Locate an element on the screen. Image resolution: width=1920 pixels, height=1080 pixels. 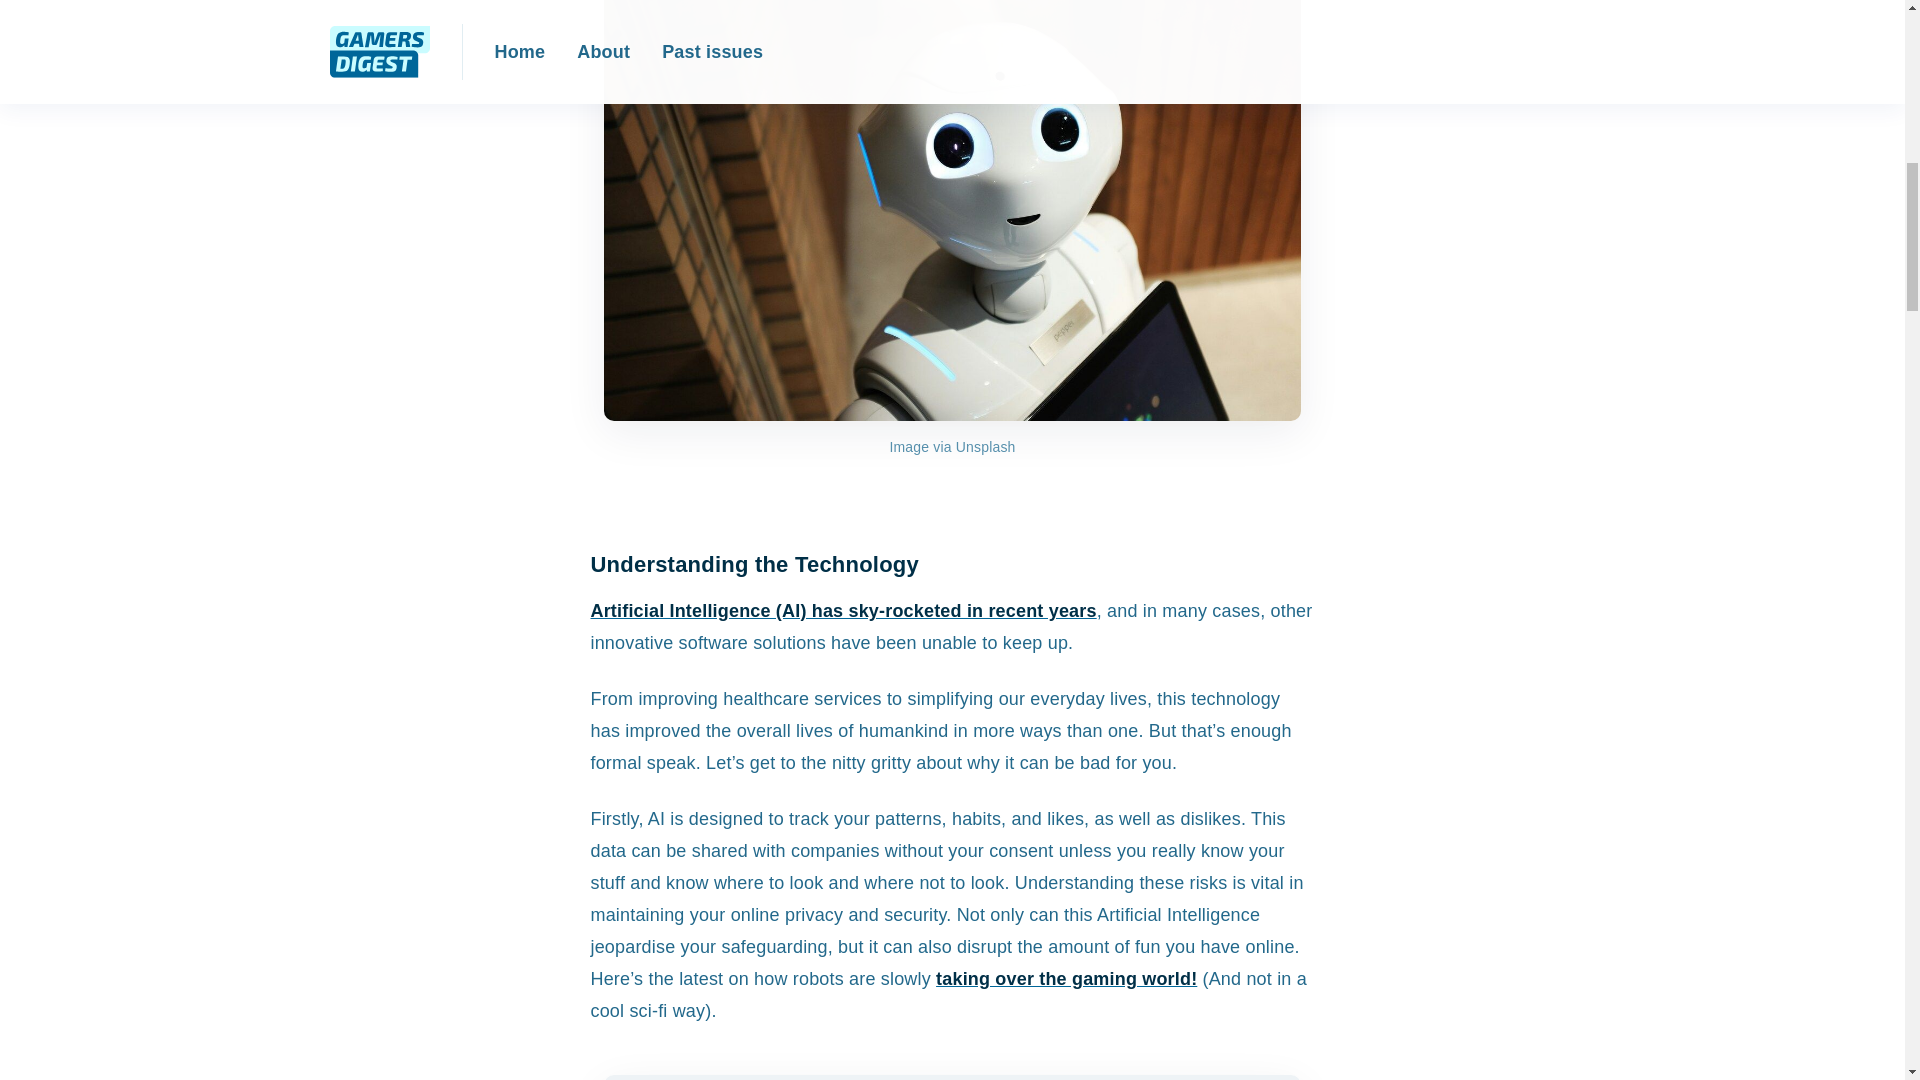
taking over the gaming world! is located at coordinates (1066, 978).